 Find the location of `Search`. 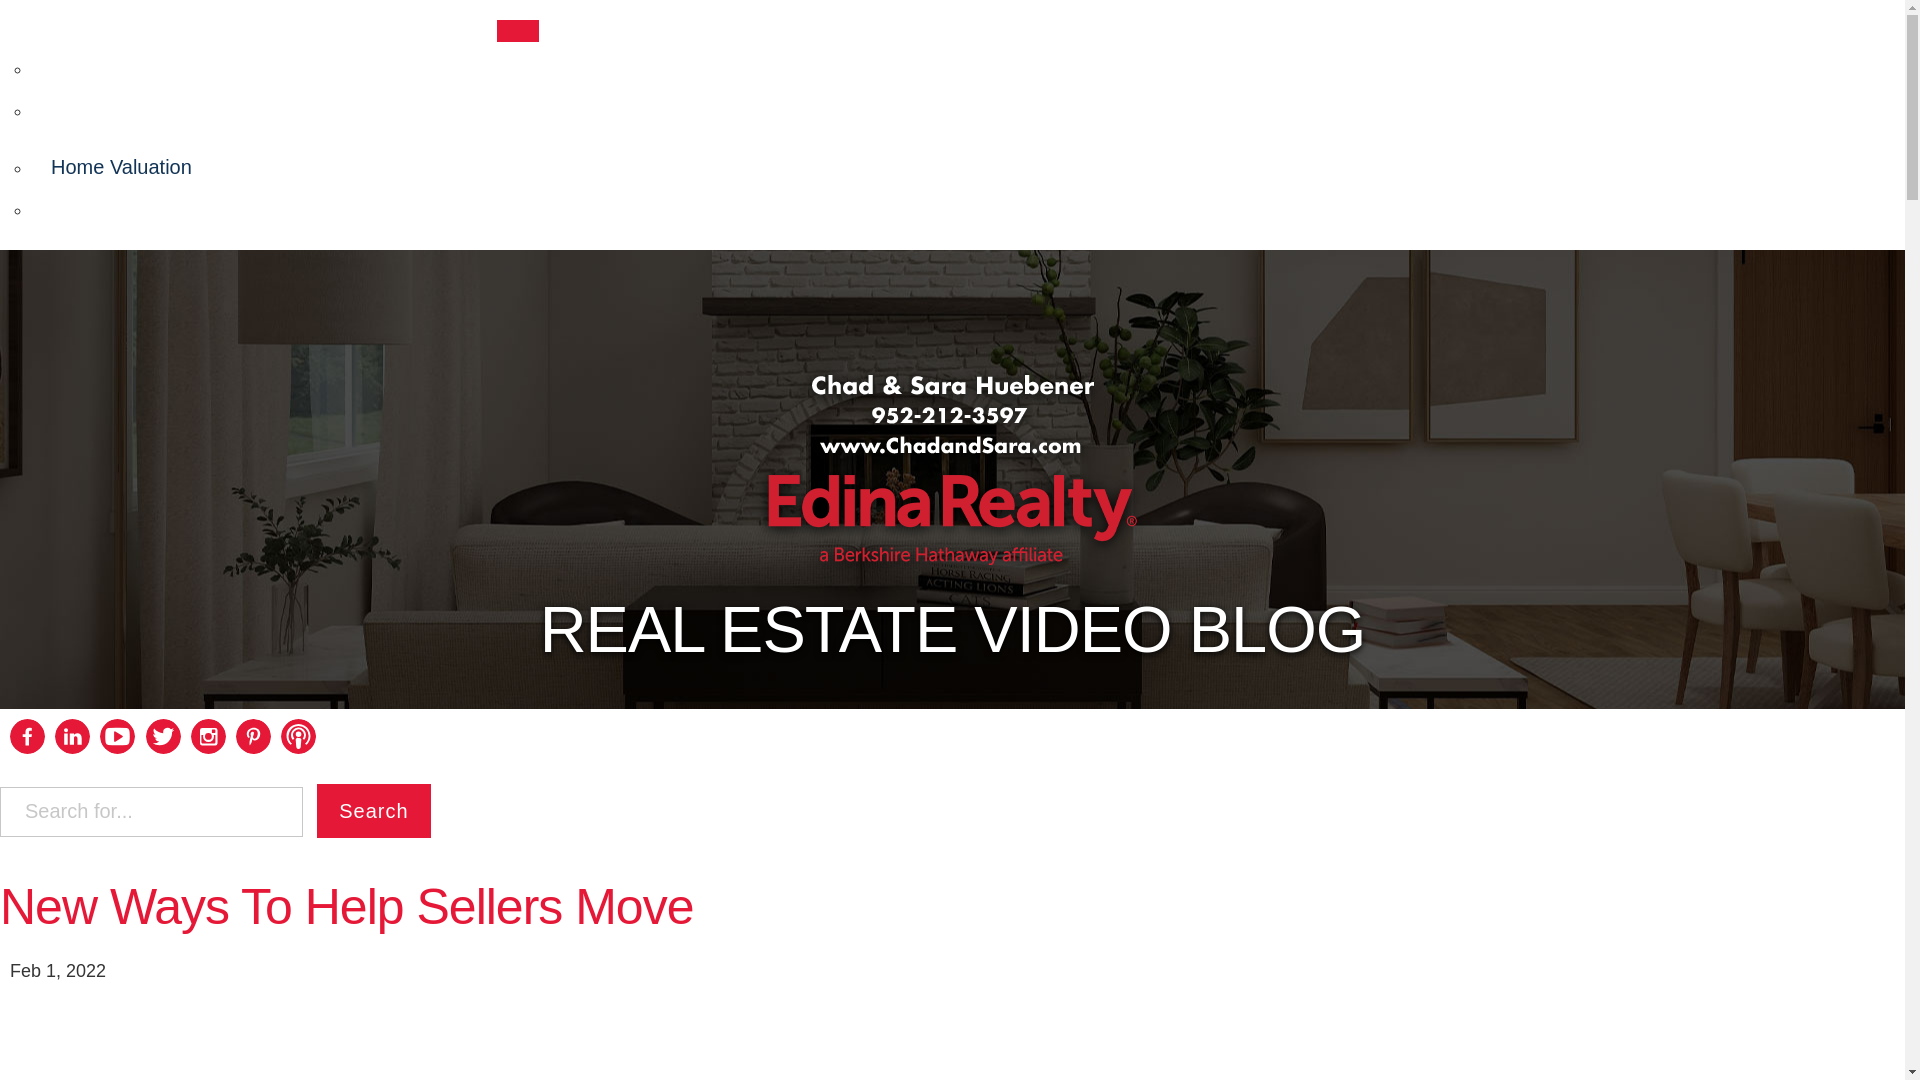

Search is located at coordinates (373, 811).